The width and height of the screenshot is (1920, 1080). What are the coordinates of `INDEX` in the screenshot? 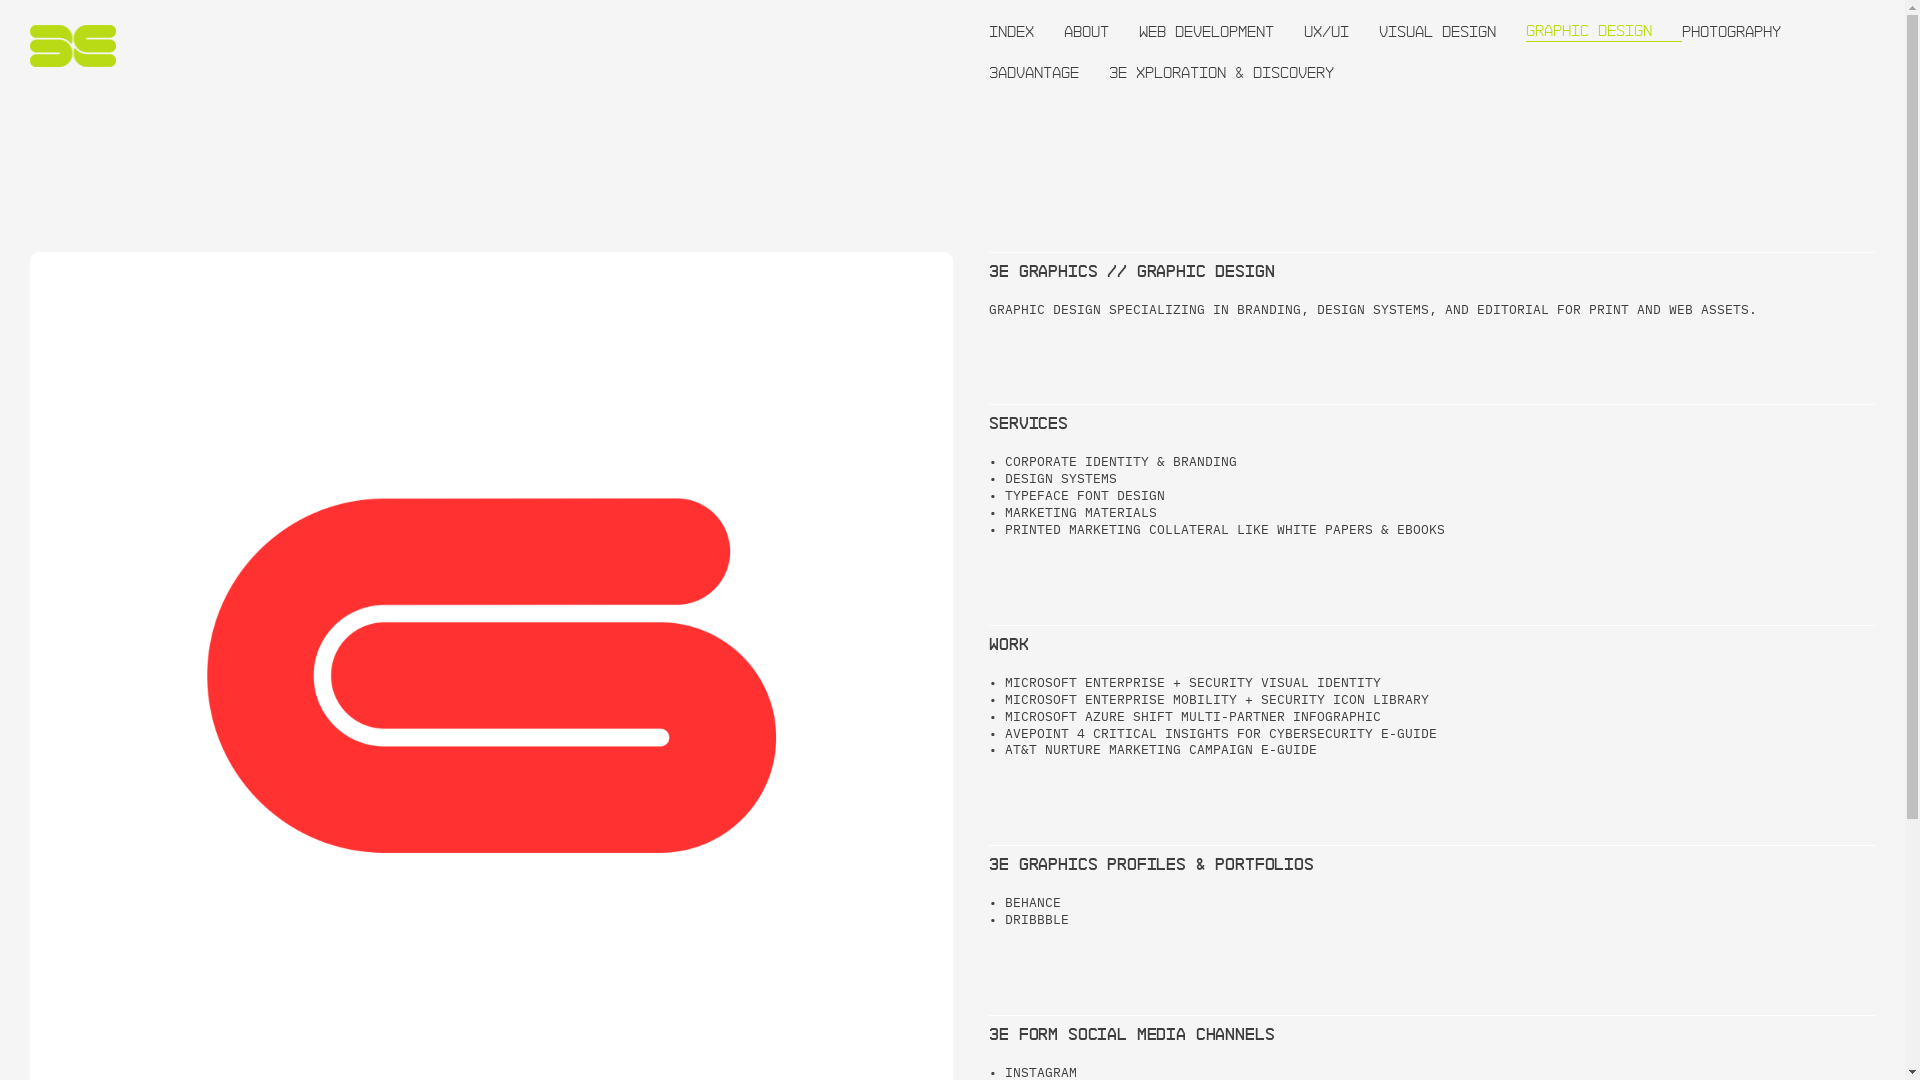 It's located at (1026, 21).